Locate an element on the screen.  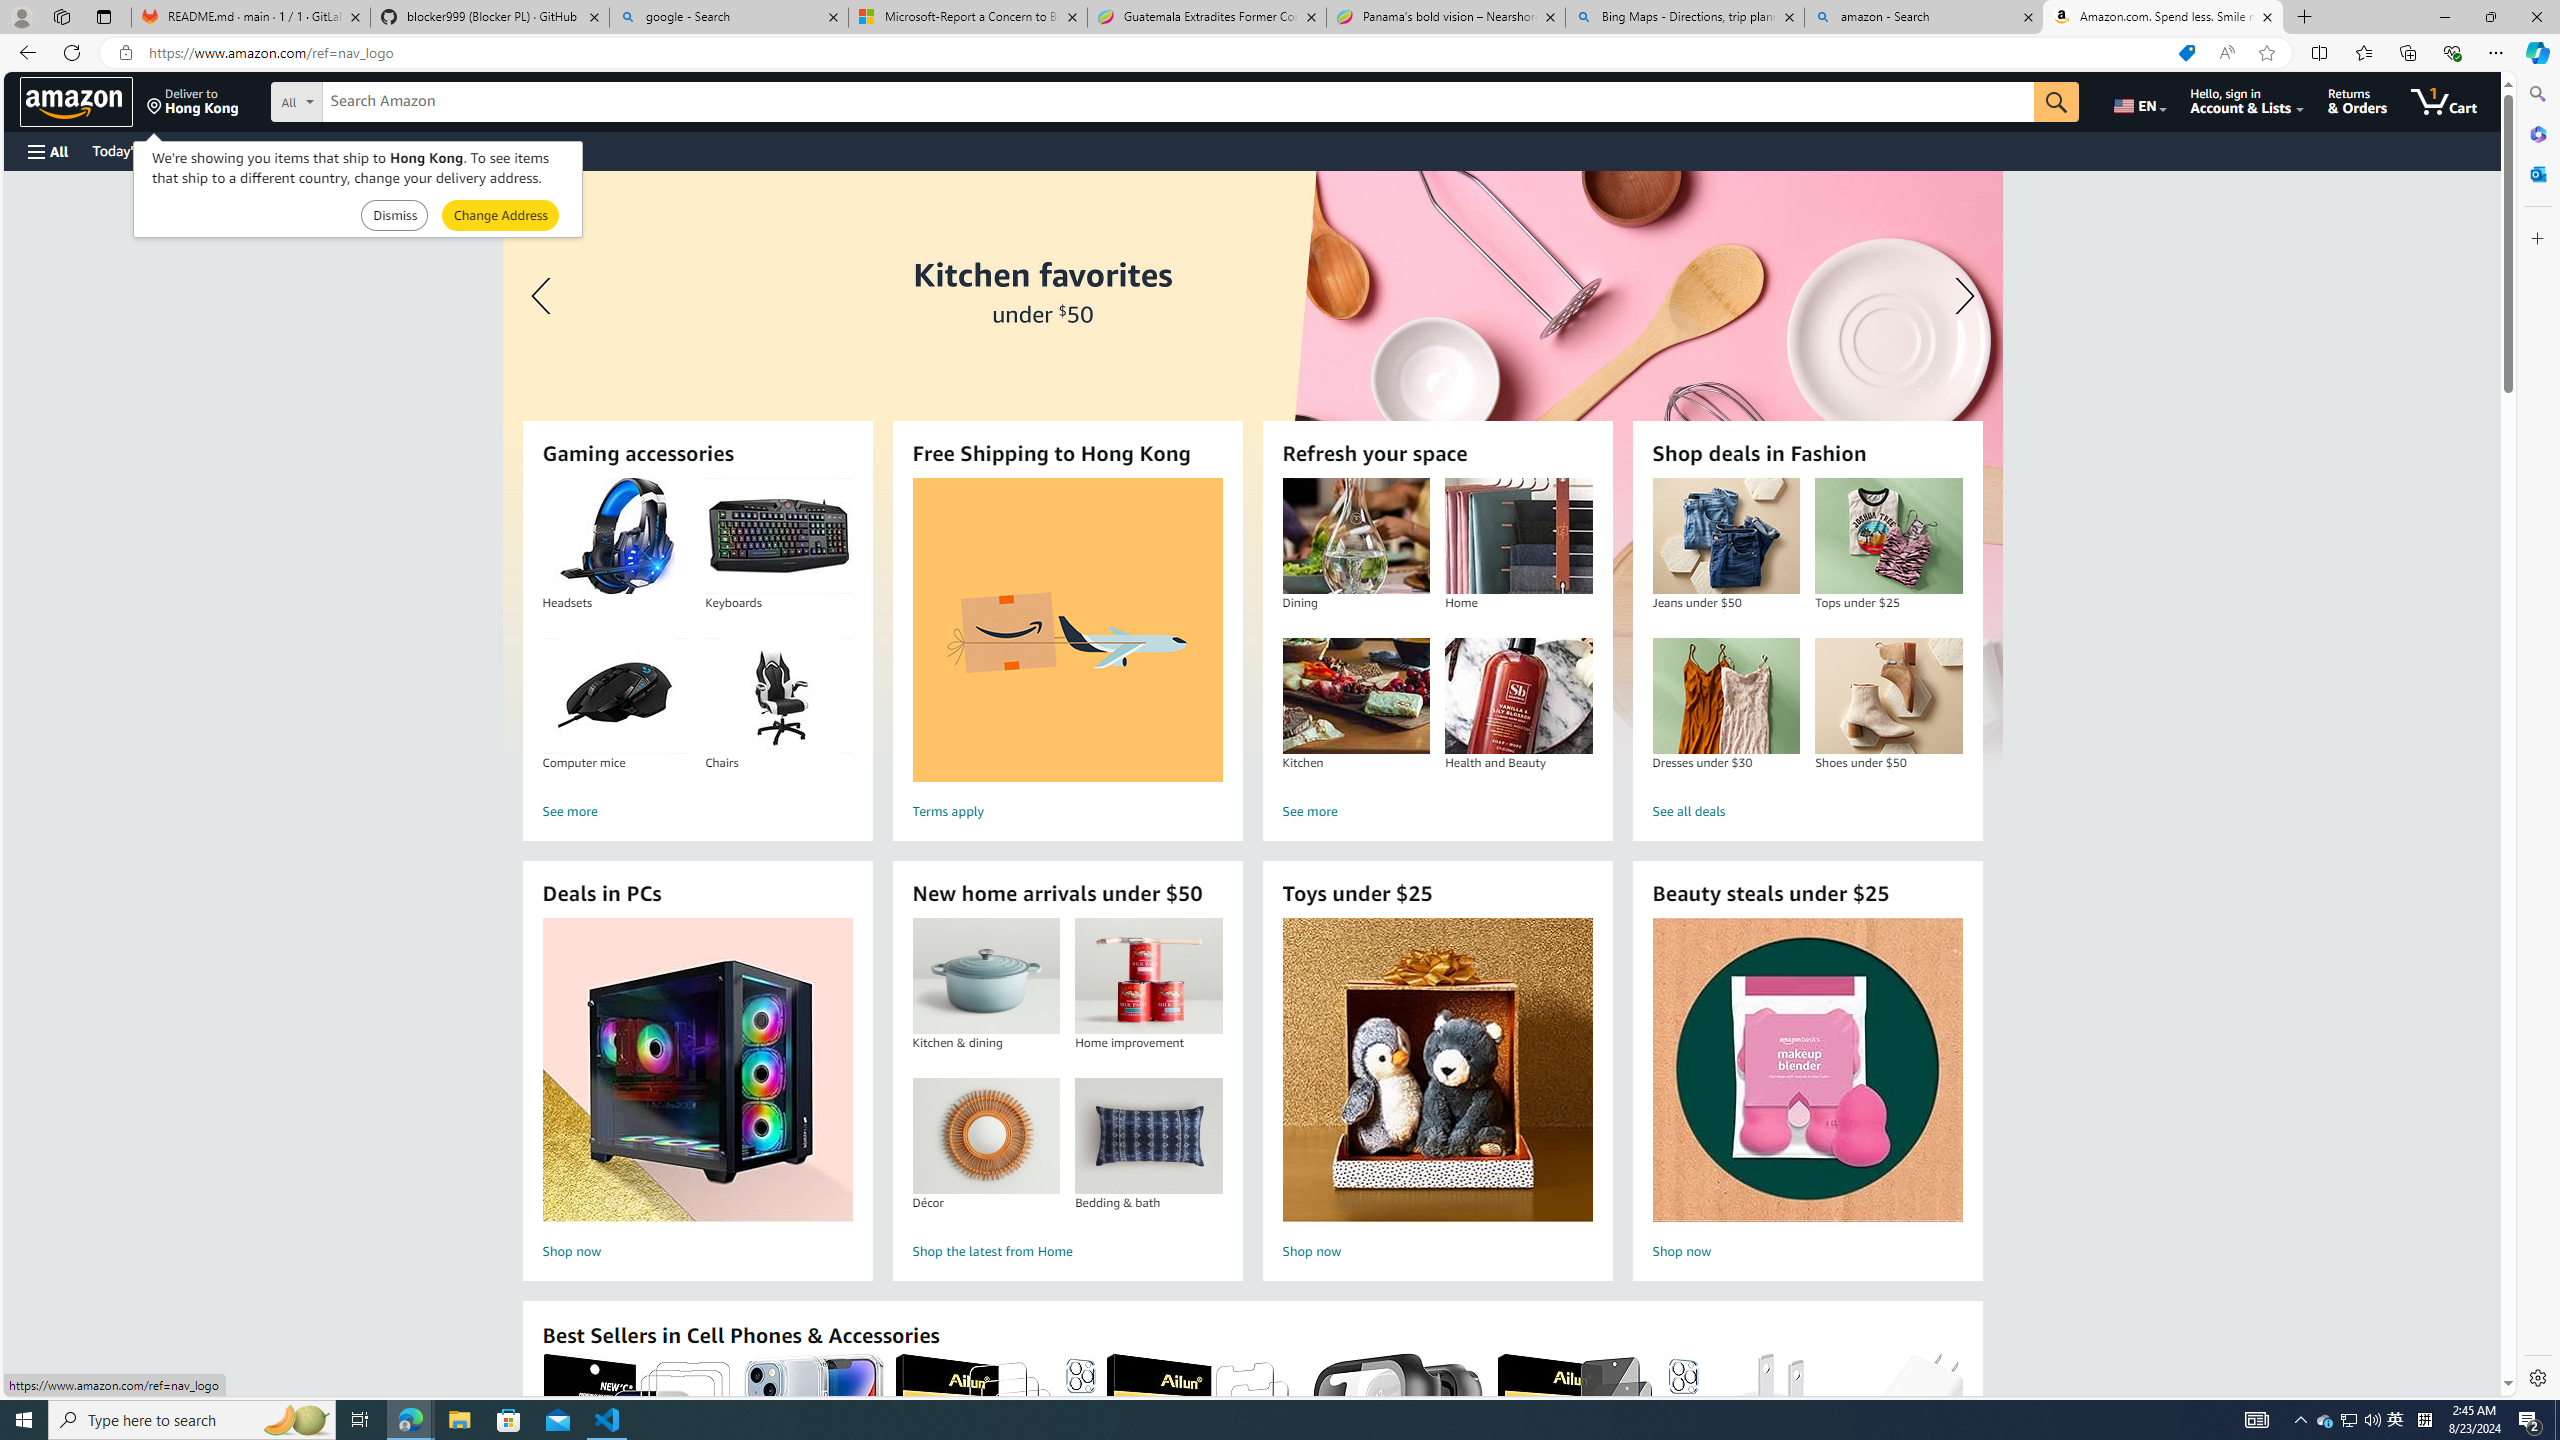
Free Shipping to Hong Kong Terms apply is located at coordinates (1067, 652).